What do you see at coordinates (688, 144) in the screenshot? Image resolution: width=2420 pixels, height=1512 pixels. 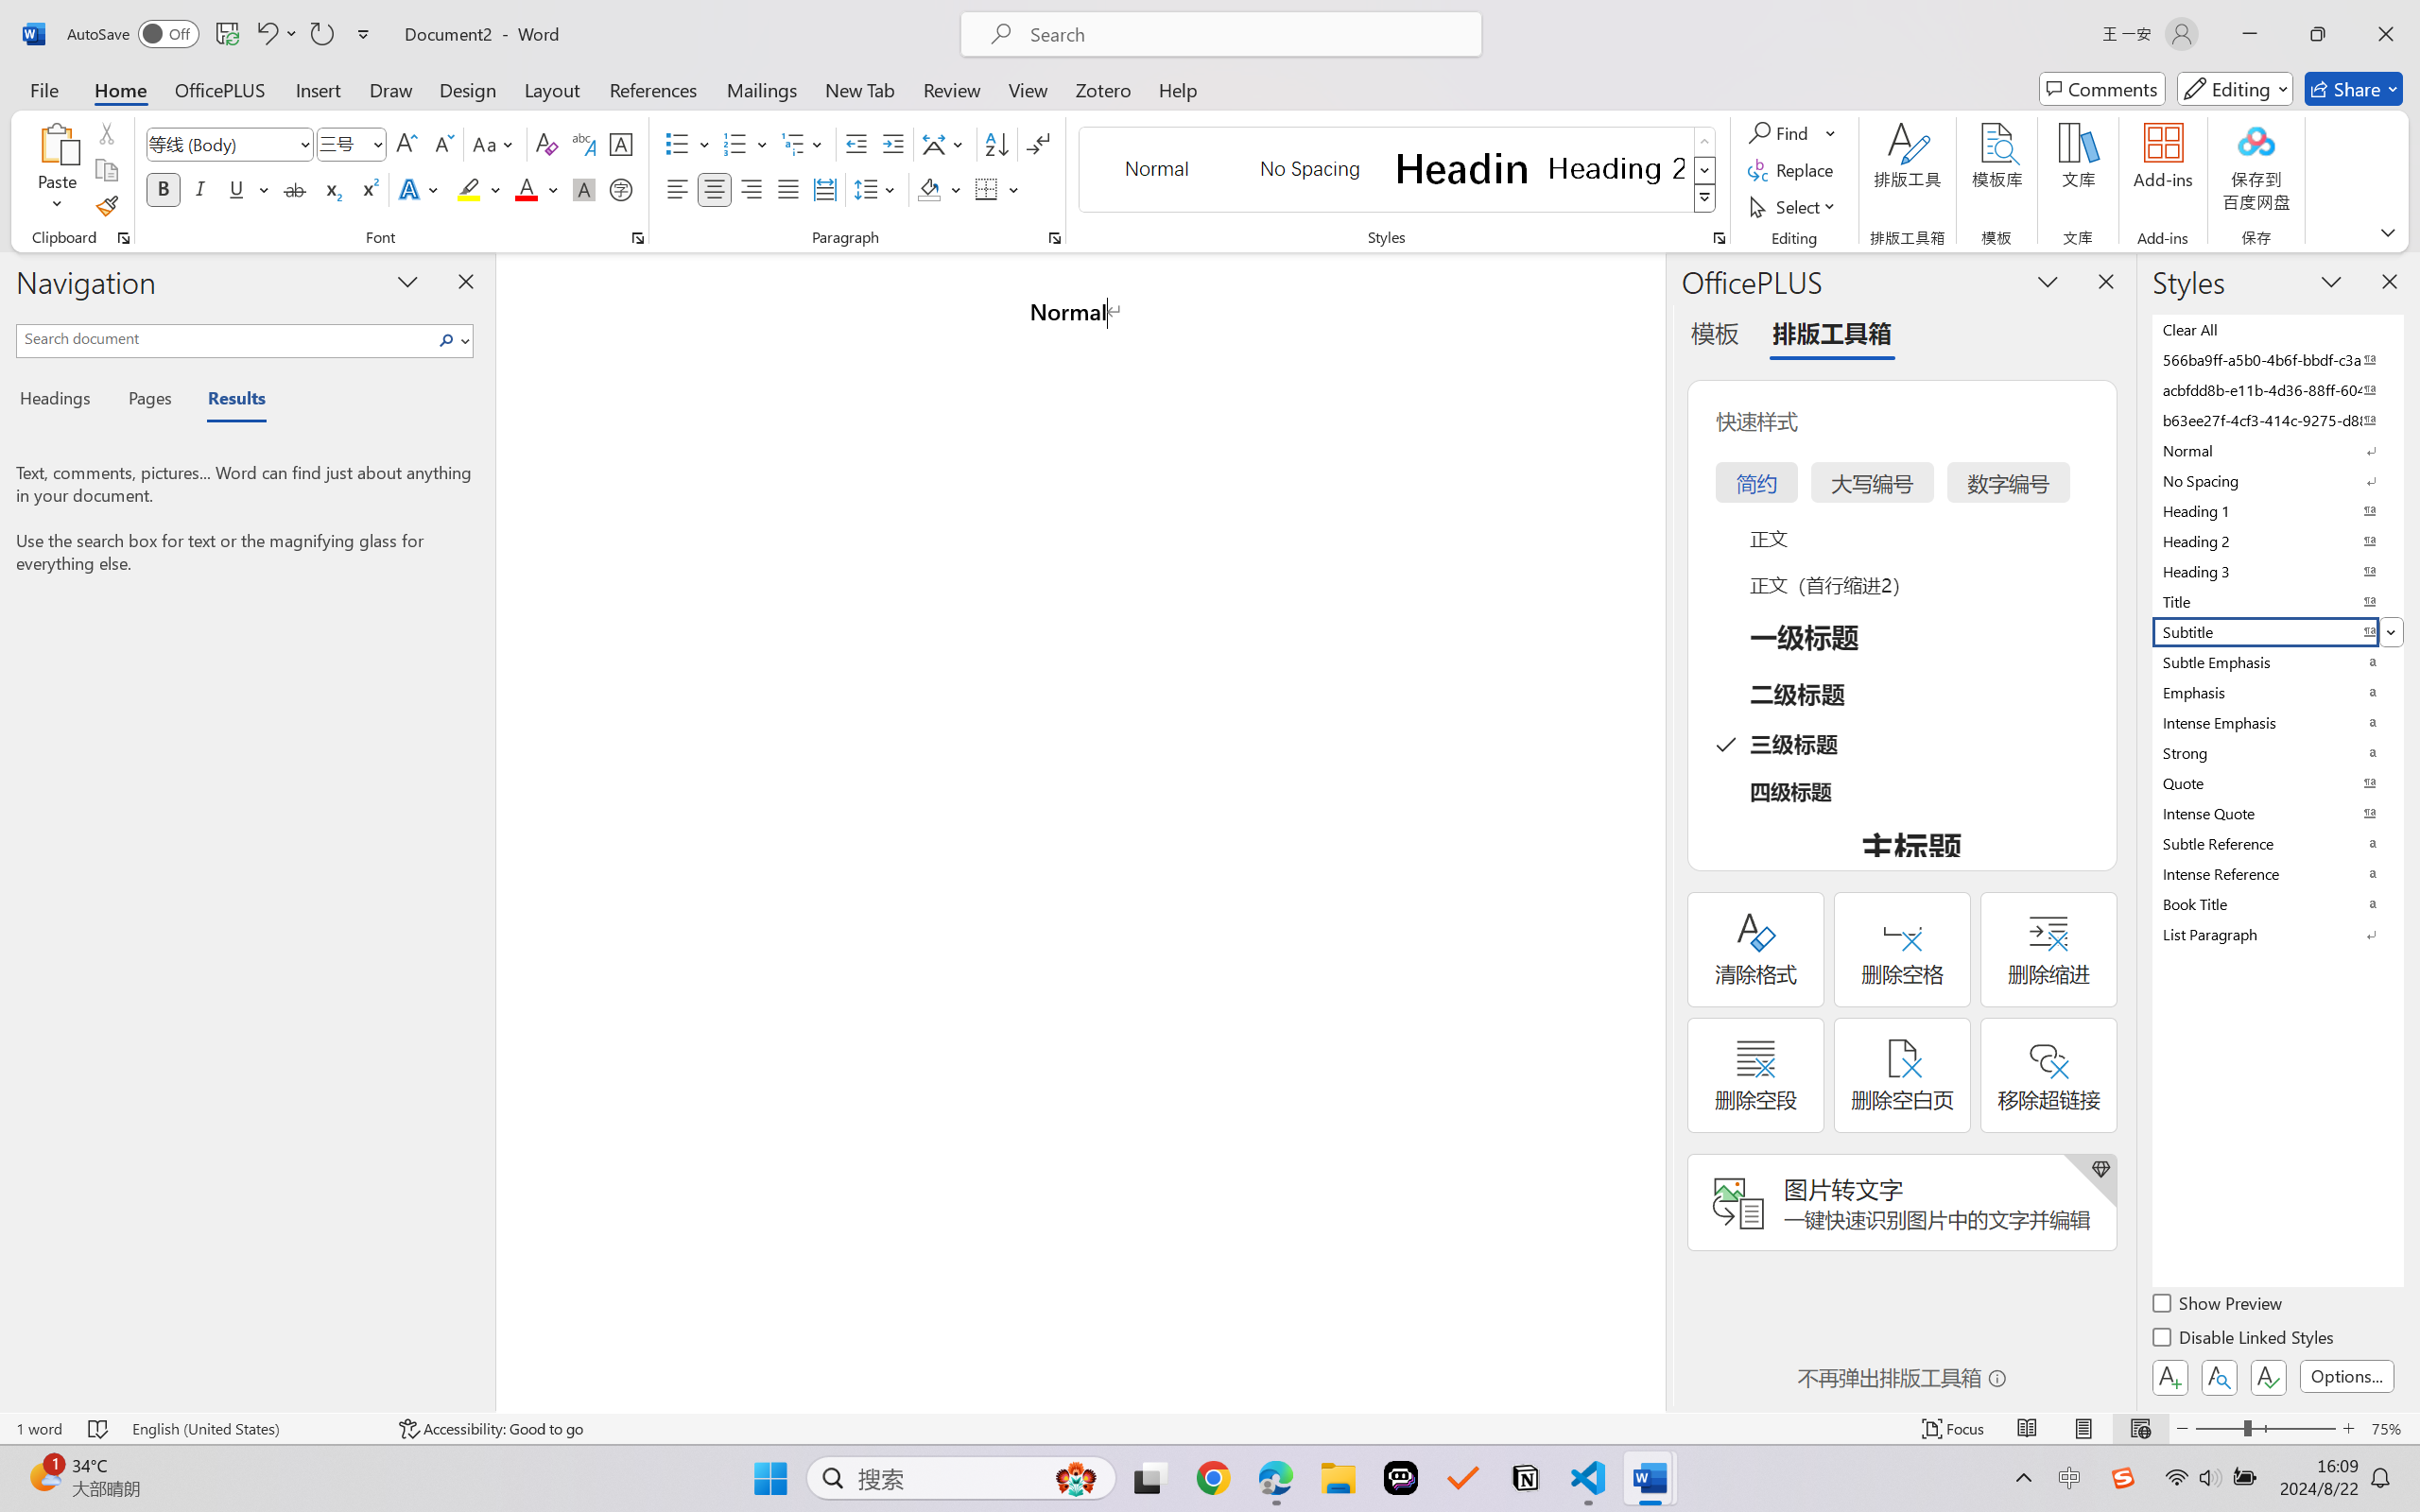 I see `Bullets` at bounding box center [688, 144].